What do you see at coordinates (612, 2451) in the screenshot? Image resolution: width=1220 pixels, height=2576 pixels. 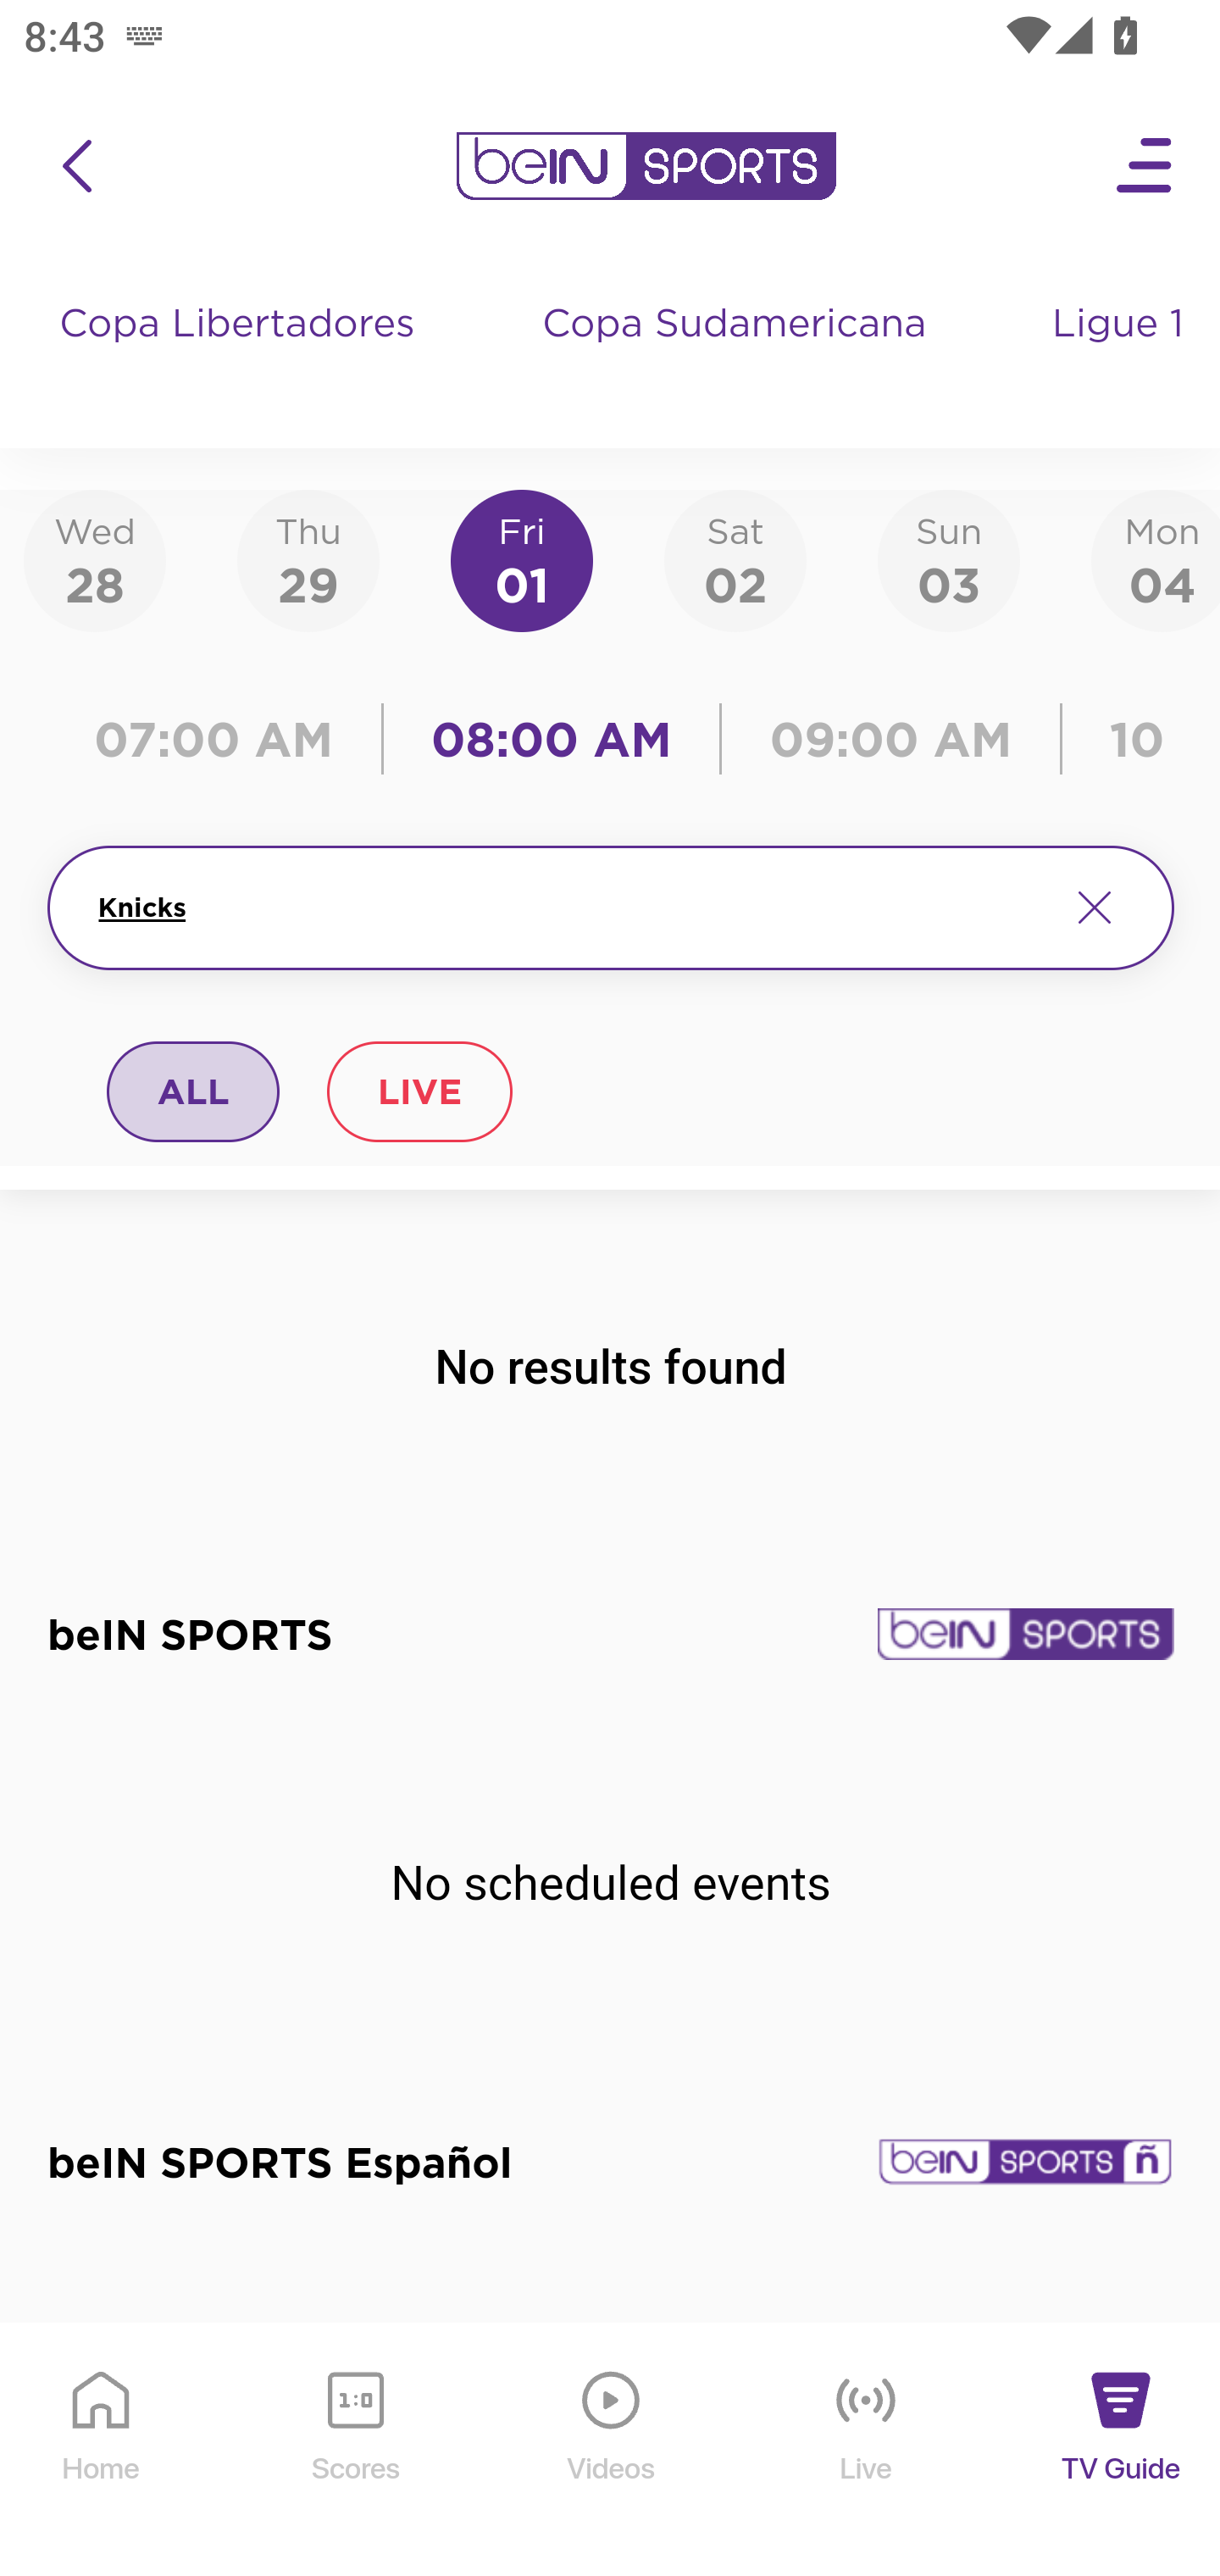 I see `Videos Videos Icon Videos` at bounding box center [612, 2451].